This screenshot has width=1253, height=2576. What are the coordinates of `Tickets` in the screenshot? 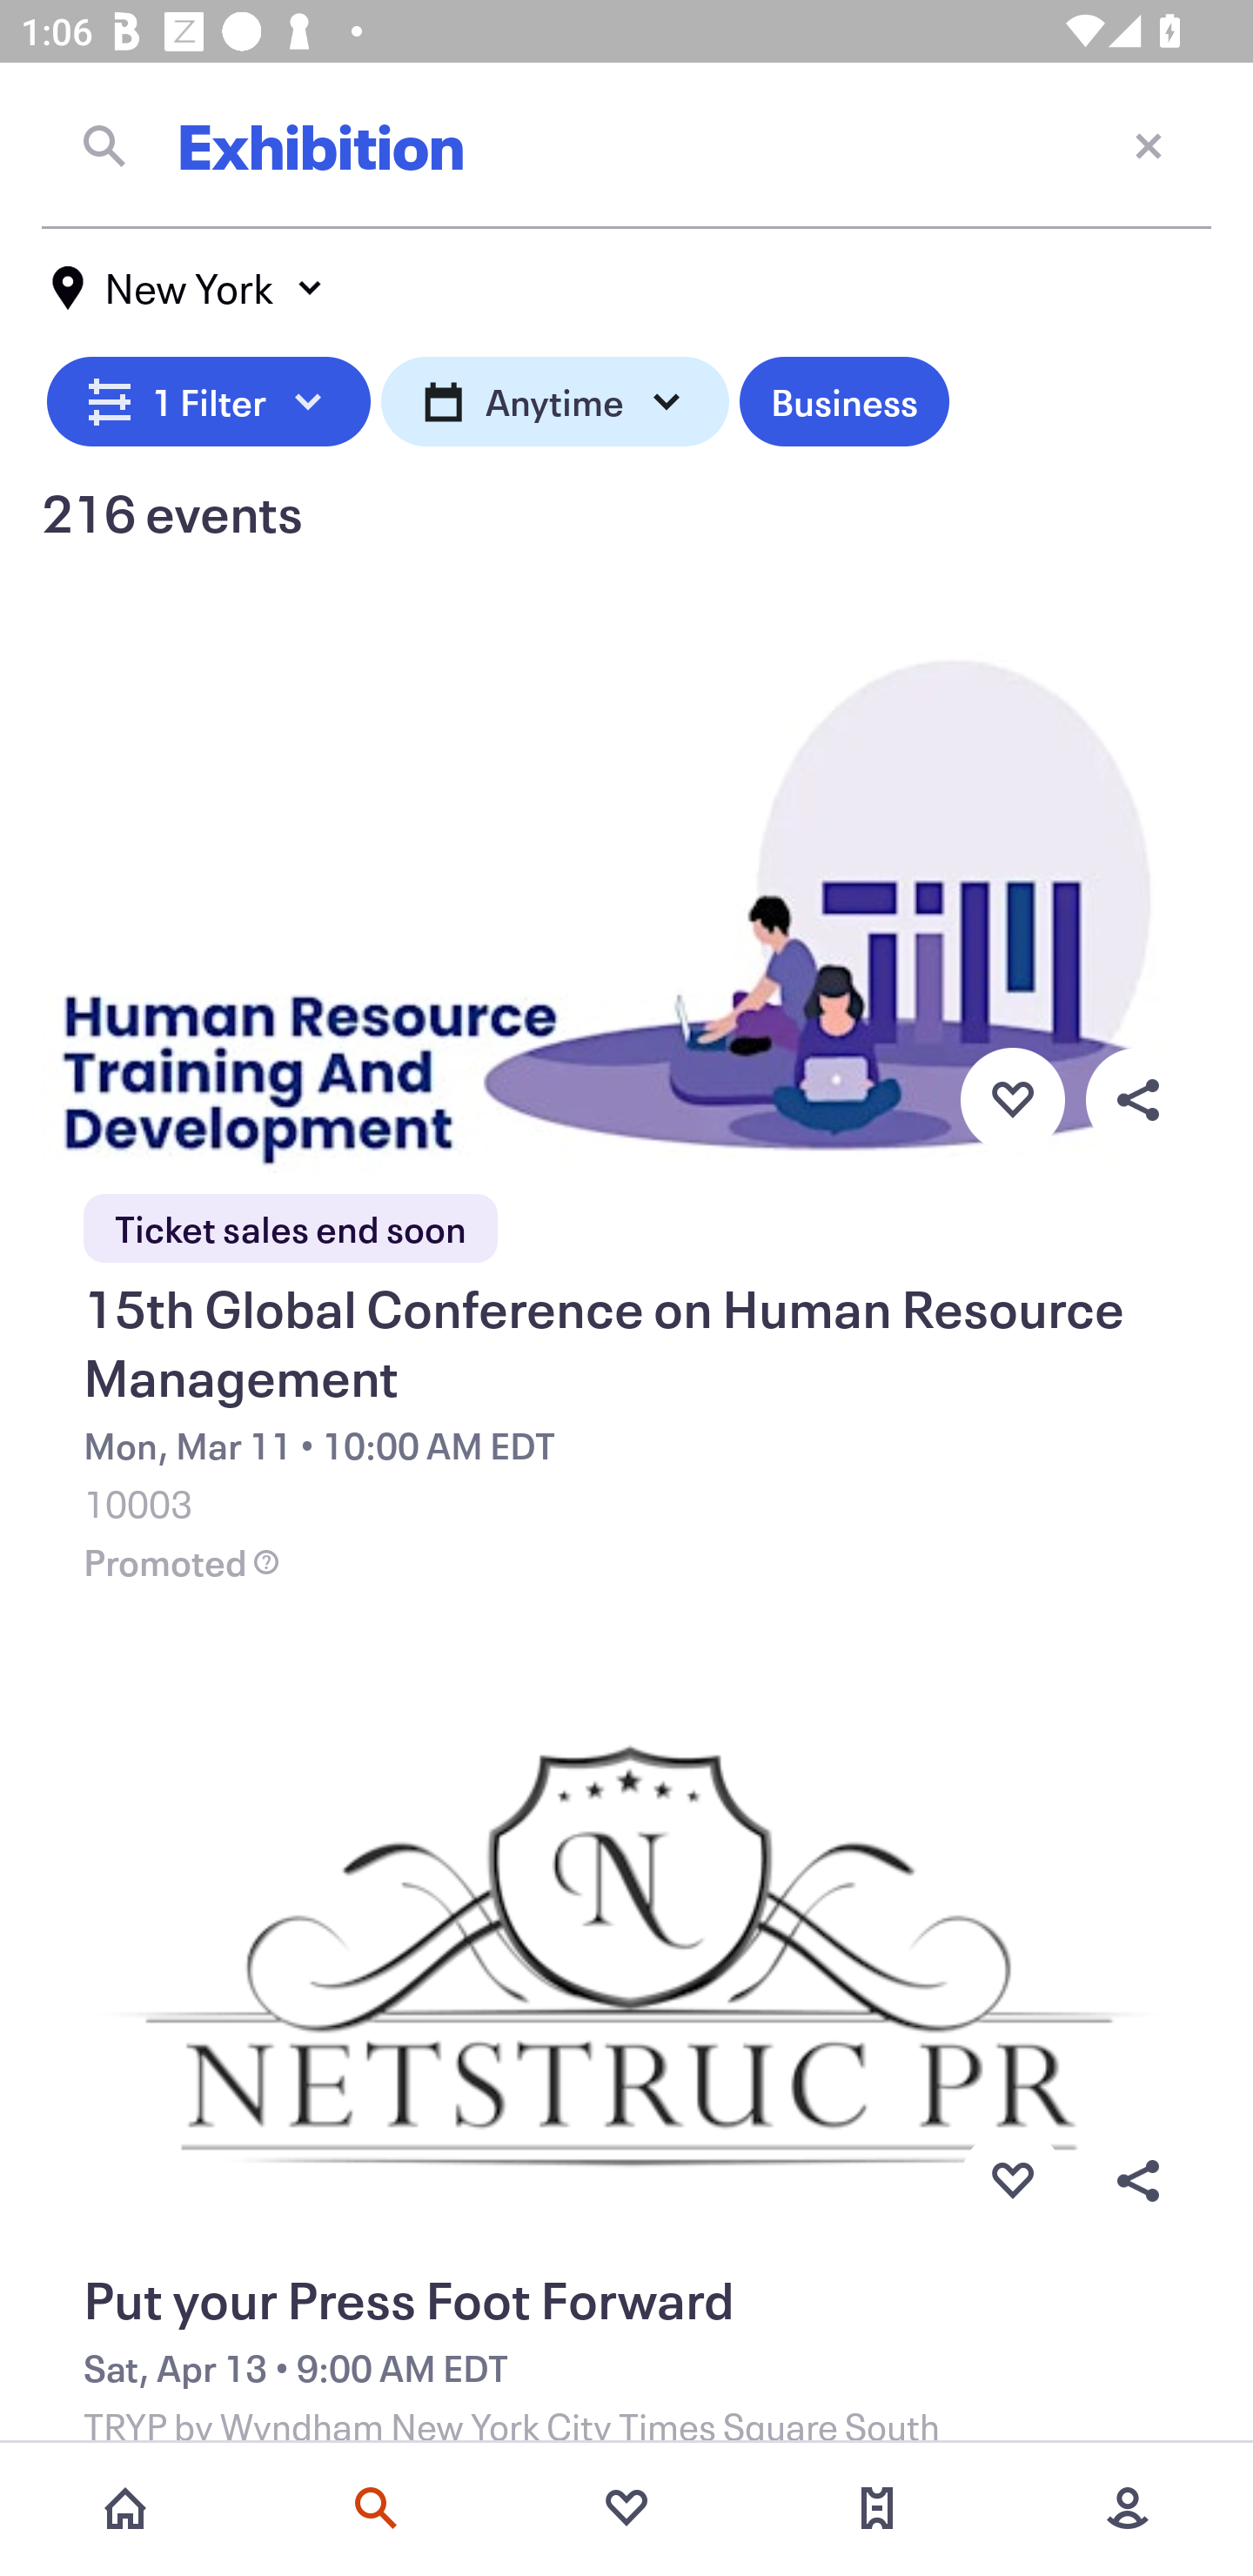 It's located at (877, 2508).